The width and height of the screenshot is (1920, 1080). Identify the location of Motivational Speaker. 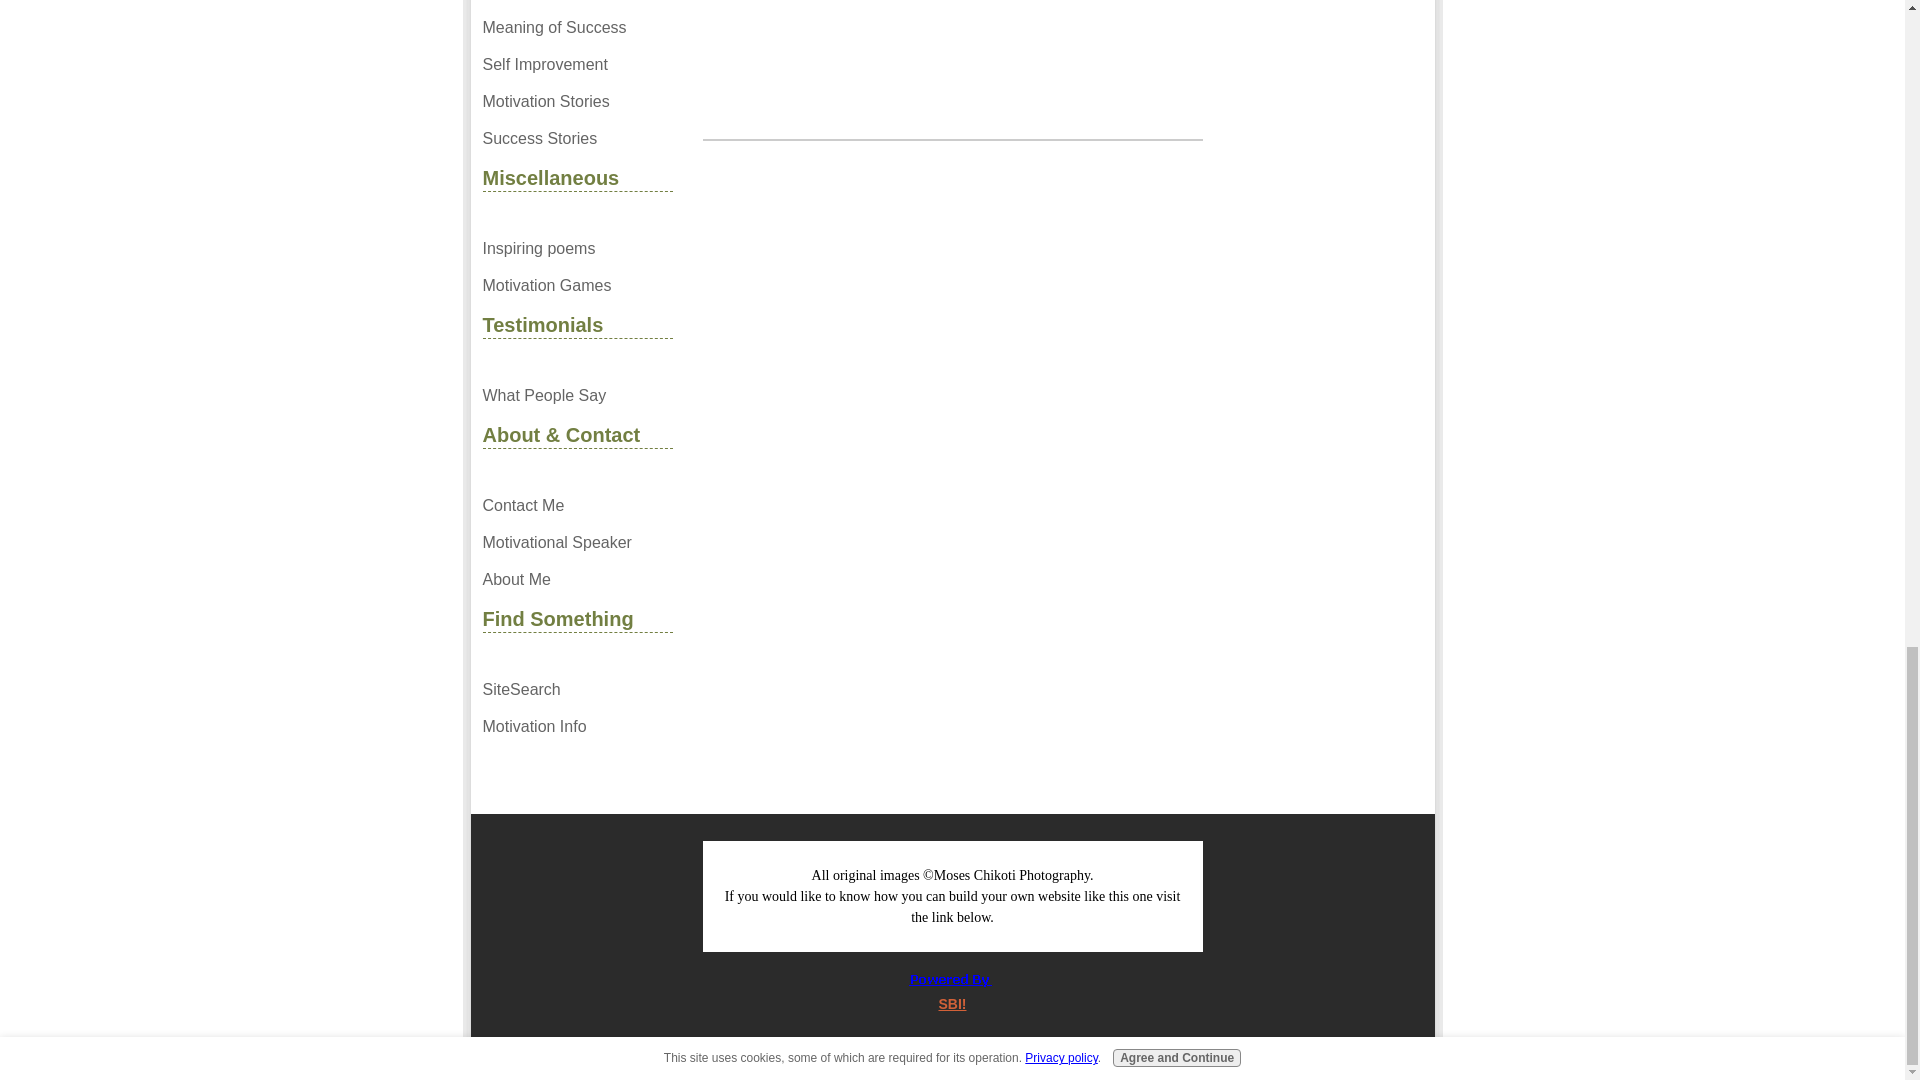
(576, 542).